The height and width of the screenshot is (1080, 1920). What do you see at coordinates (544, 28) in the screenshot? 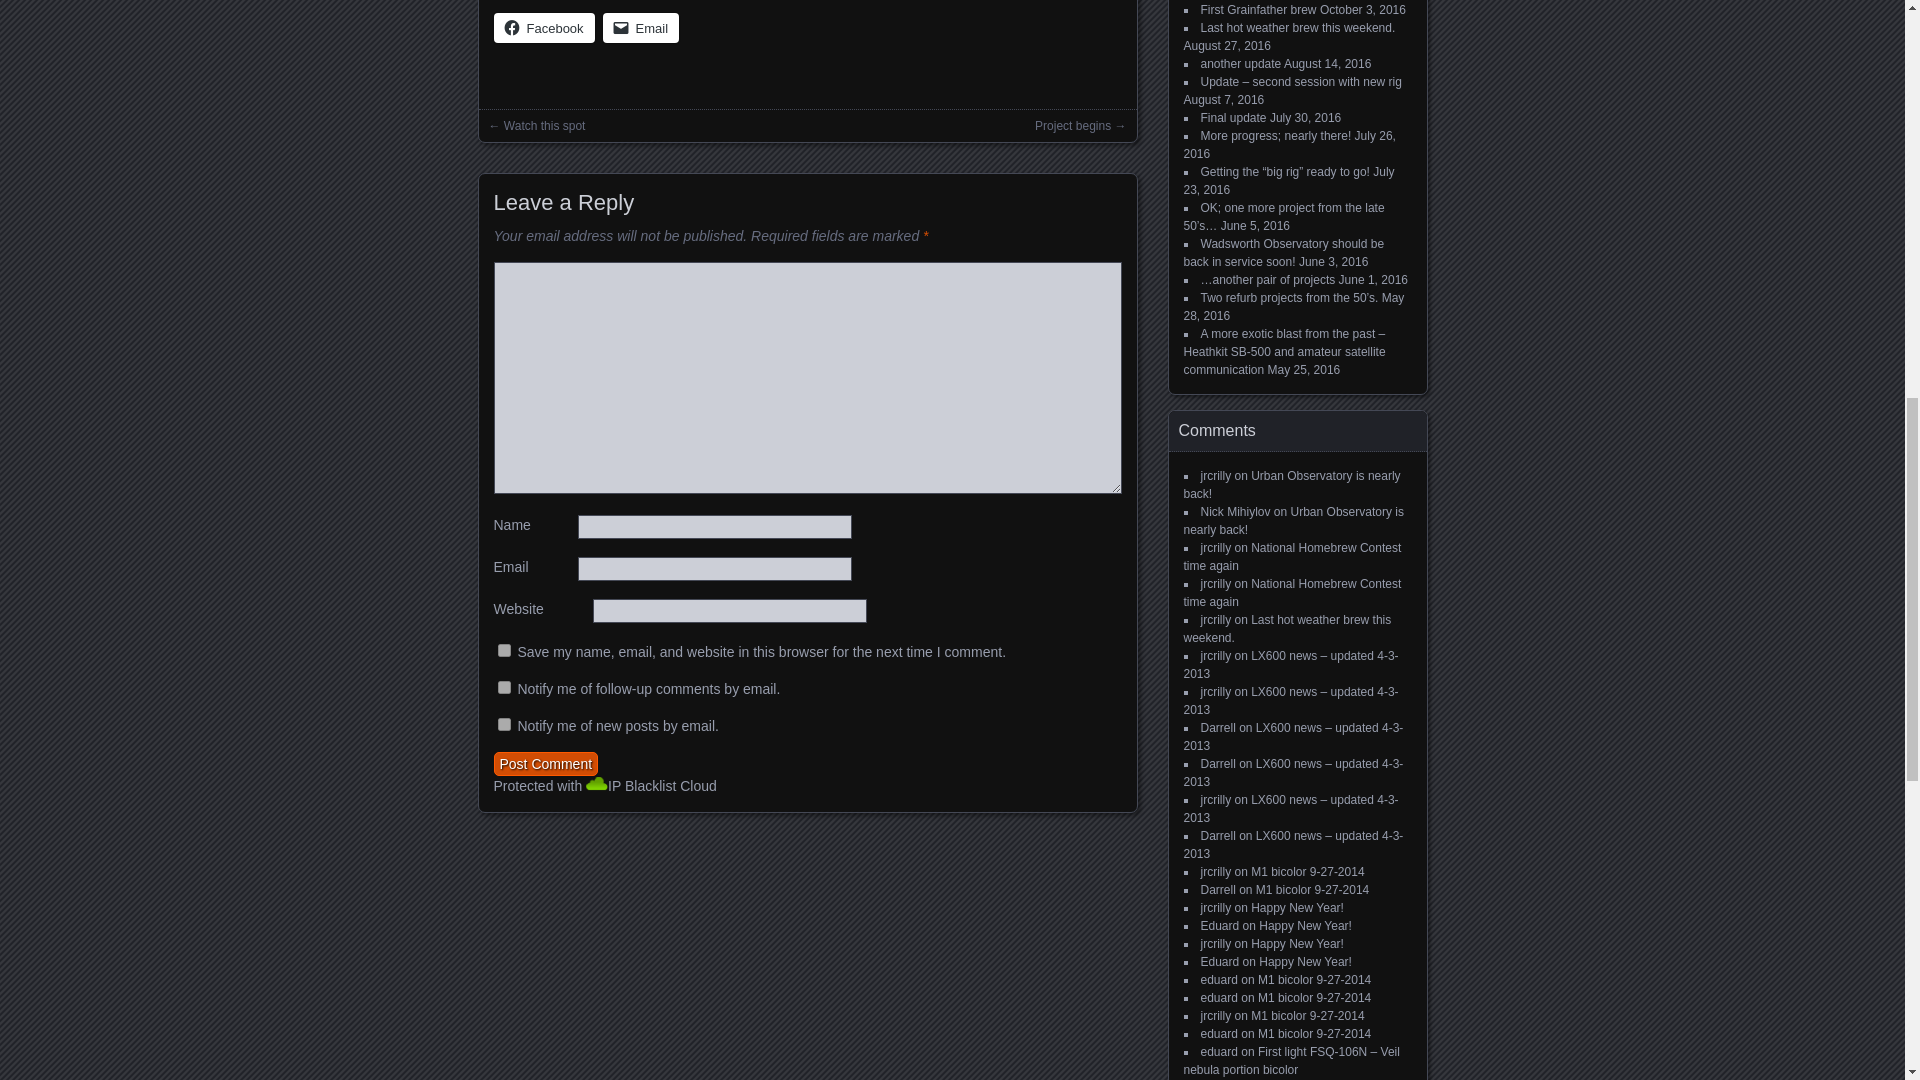
I see `Click to share on Facebook` at bounding box center [544, 28].